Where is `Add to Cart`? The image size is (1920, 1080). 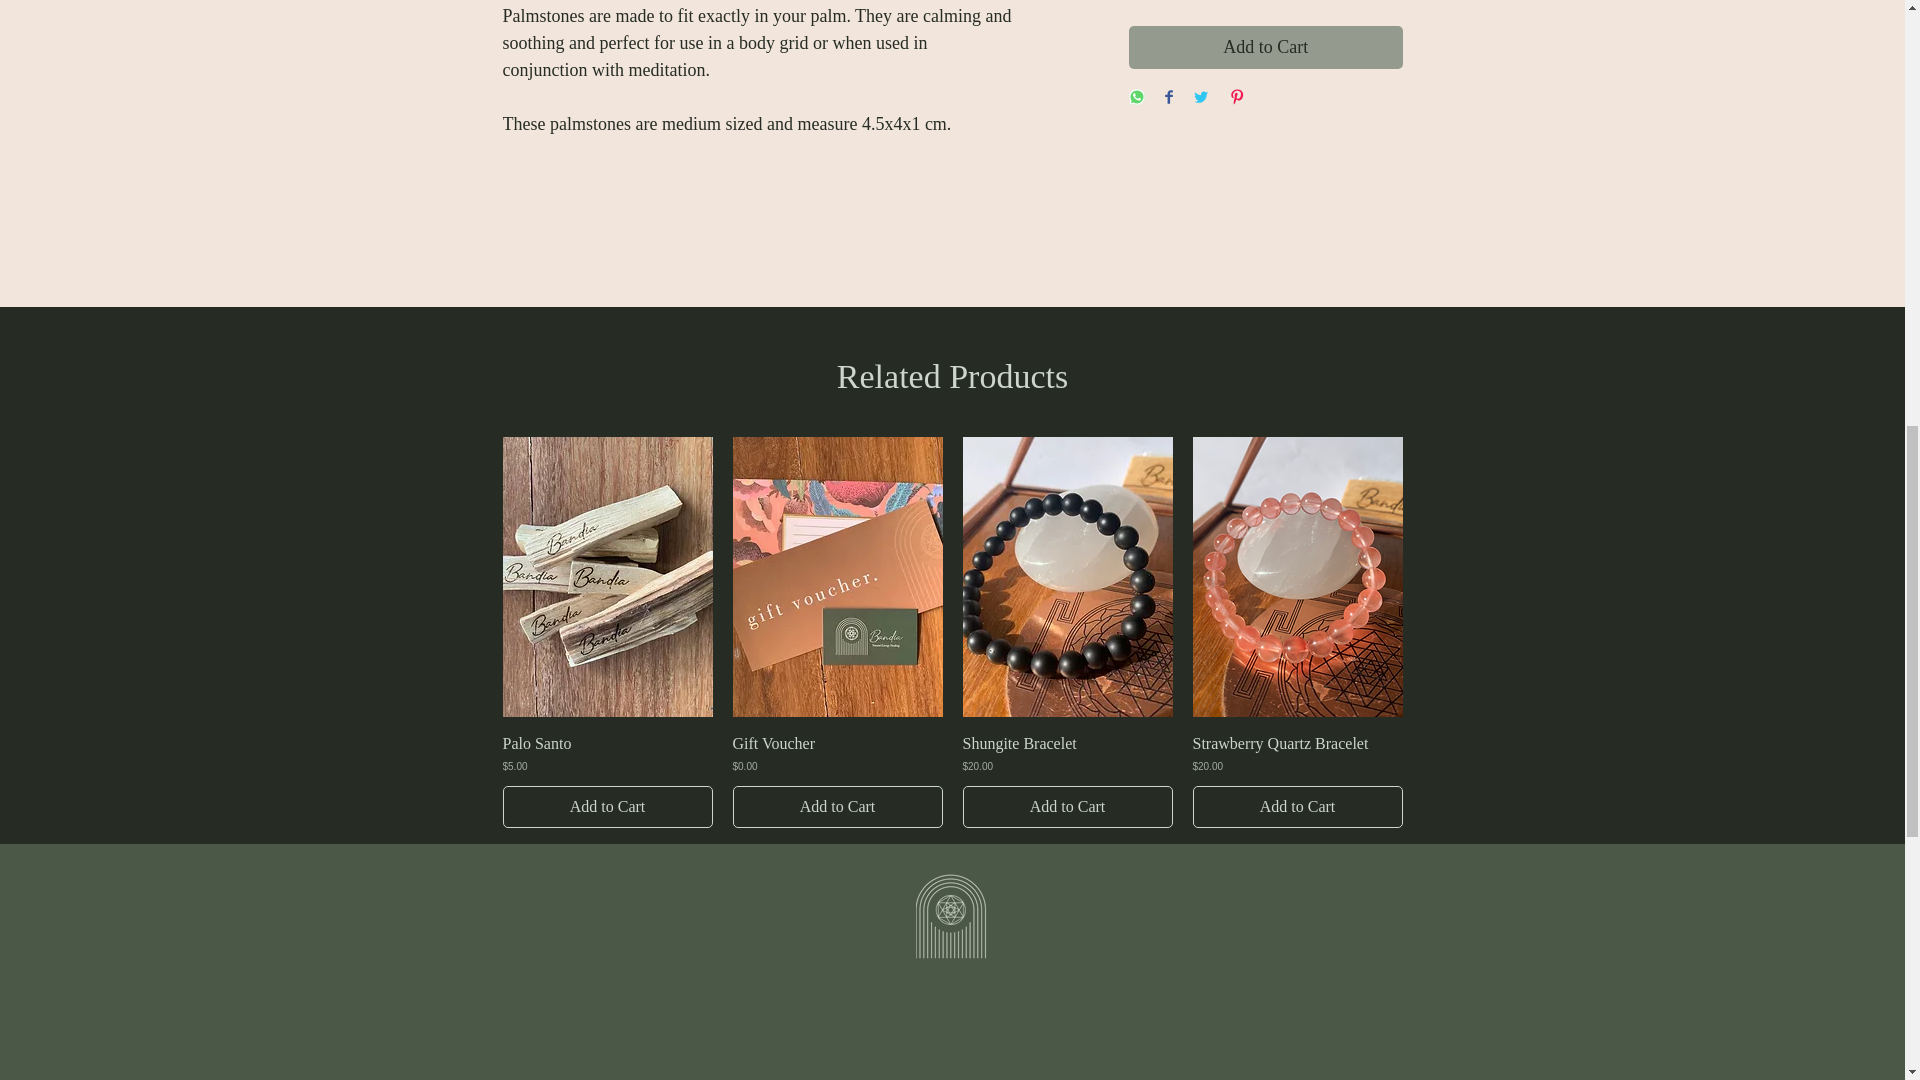 Add to Cart is located at coordinates (836, 807).